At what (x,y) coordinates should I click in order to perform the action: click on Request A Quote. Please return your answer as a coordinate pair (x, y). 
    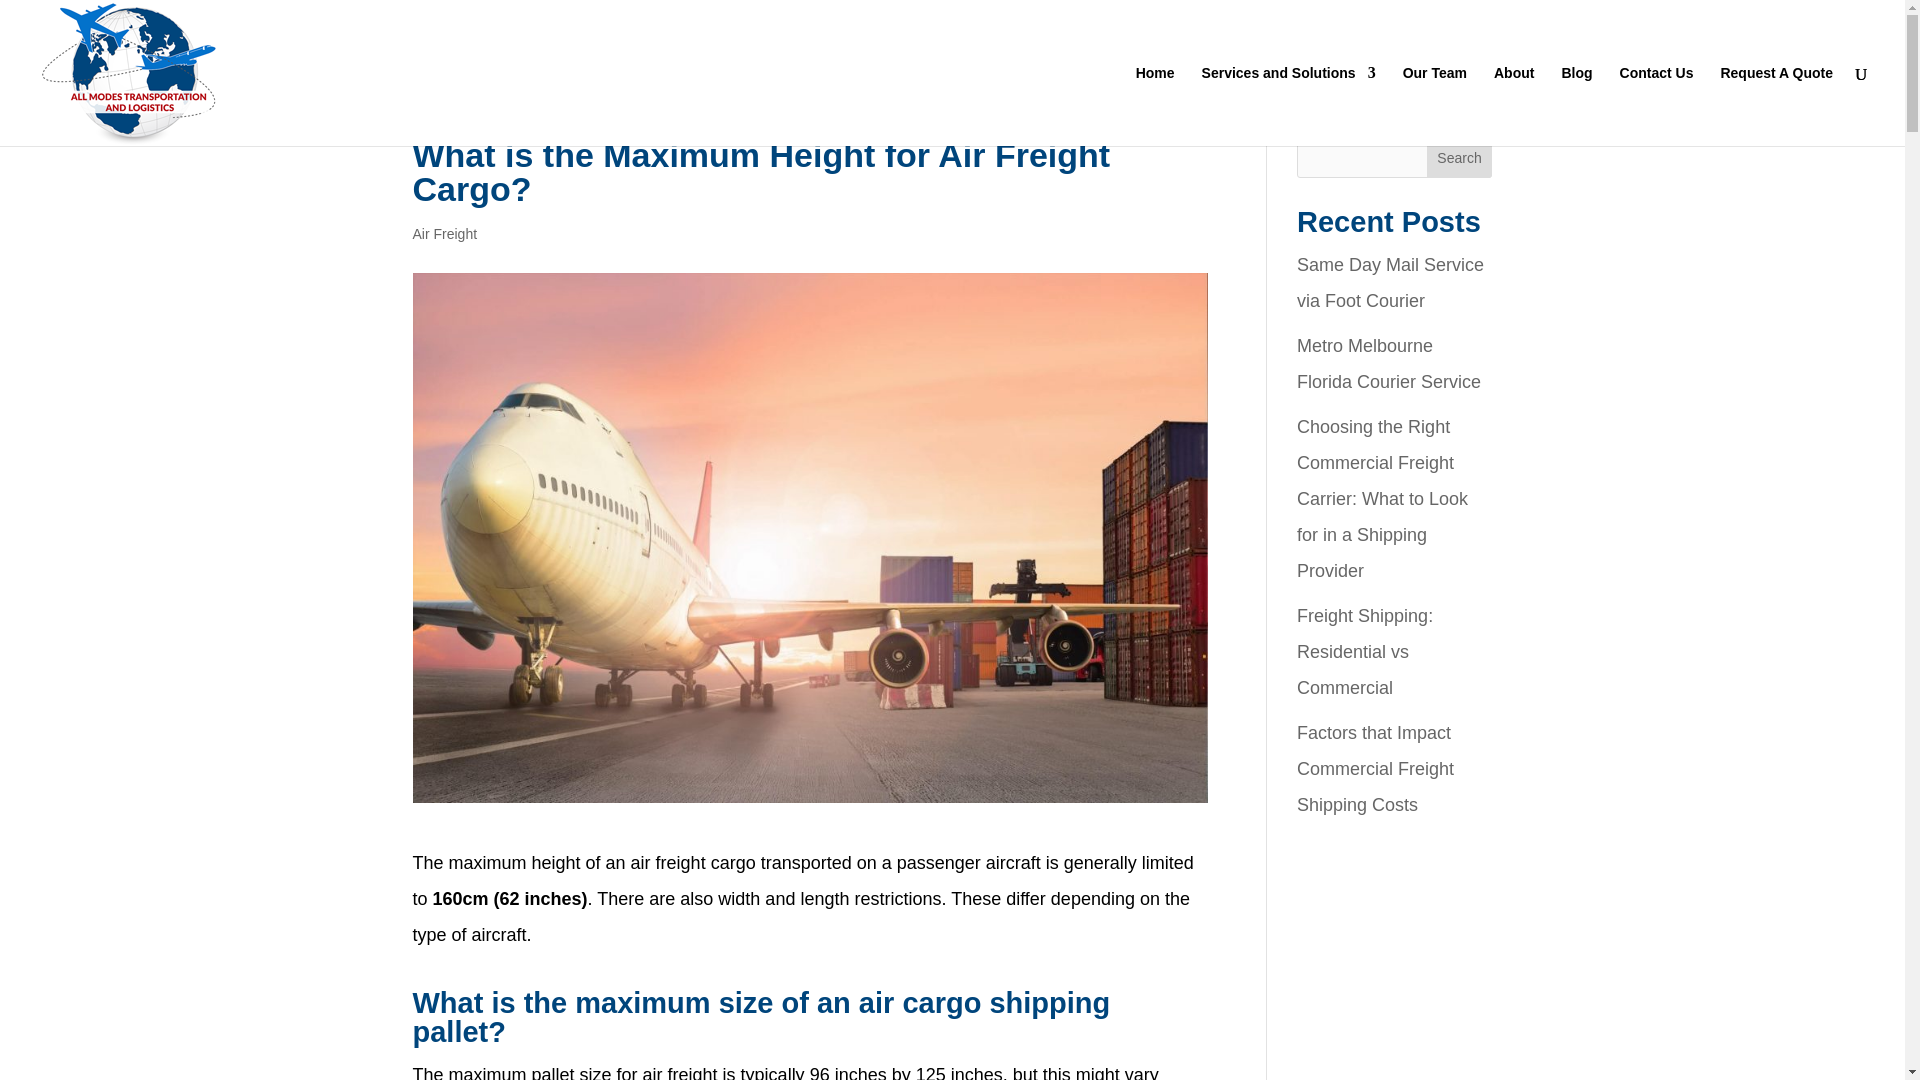
    Looking at the image, I should click on (1776, 105).